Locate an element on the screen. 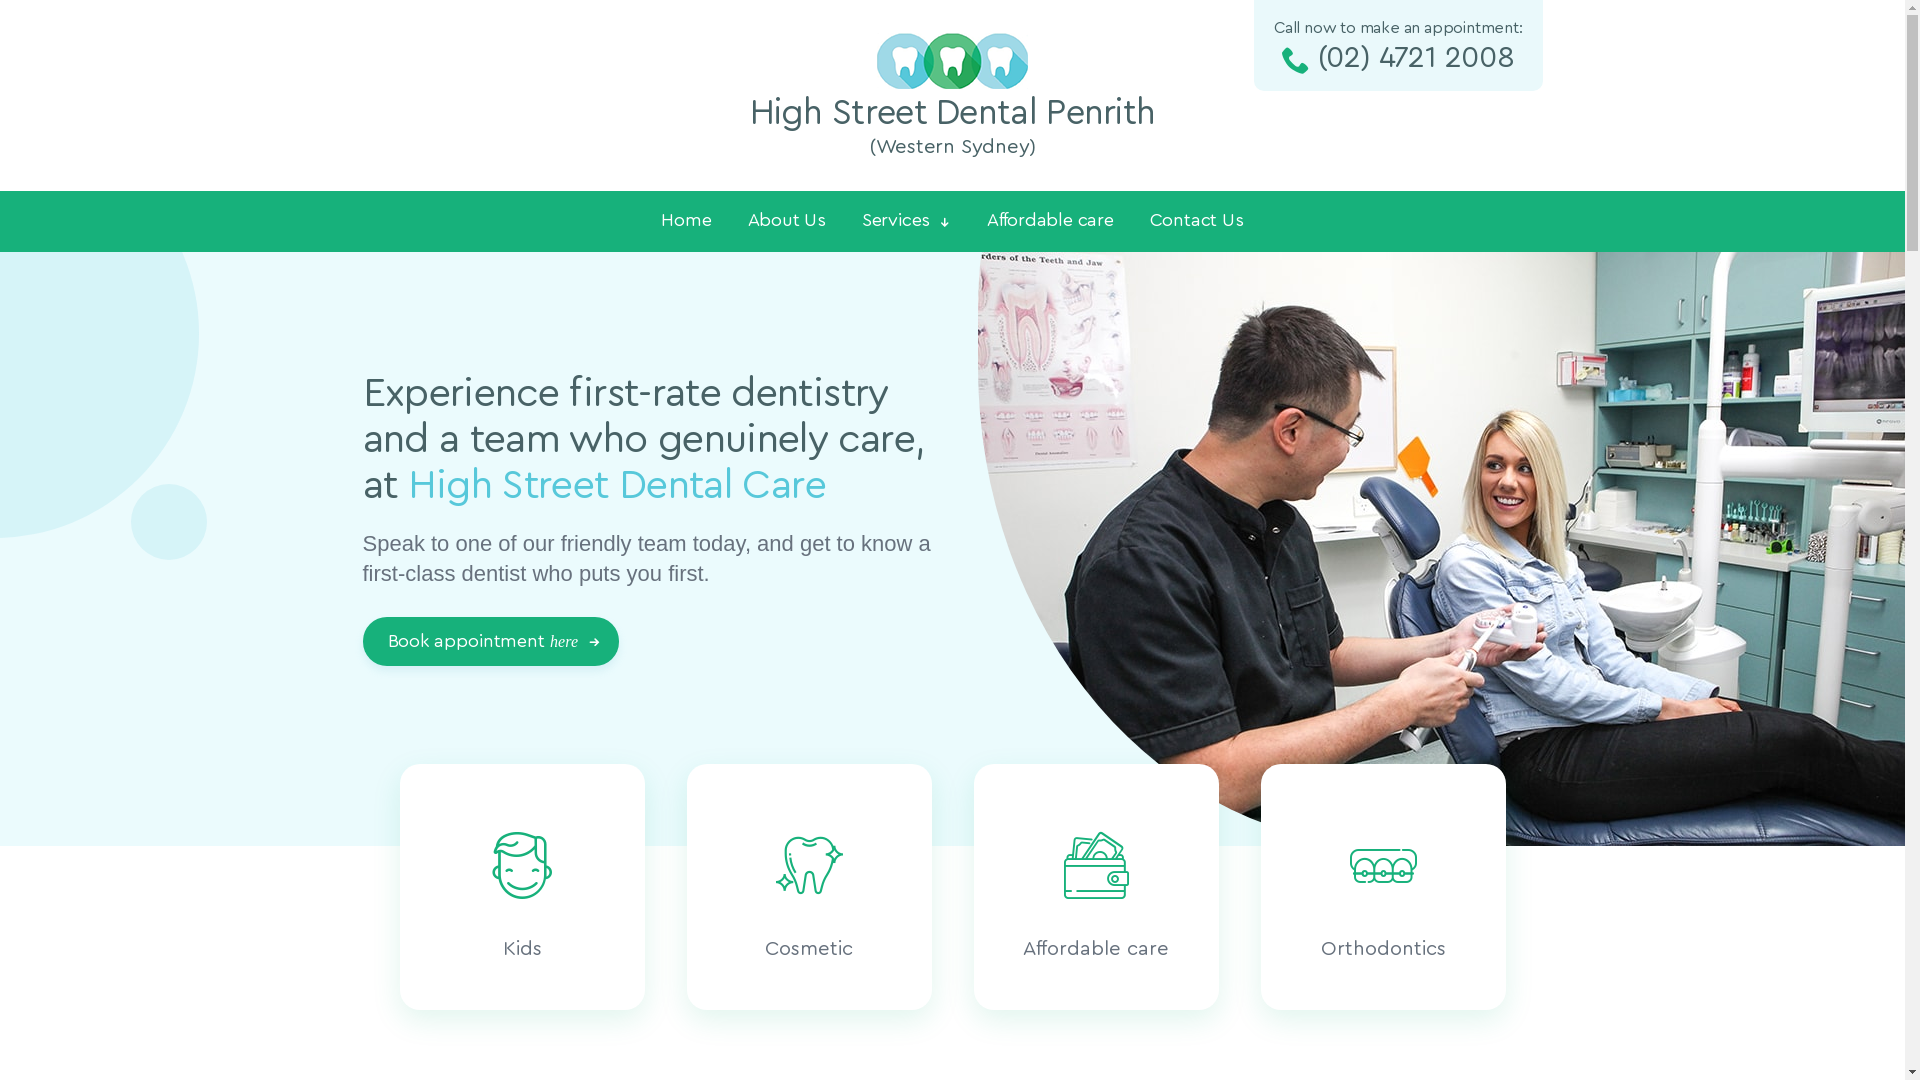  Book appointment here is located at coordinates (490, 642).